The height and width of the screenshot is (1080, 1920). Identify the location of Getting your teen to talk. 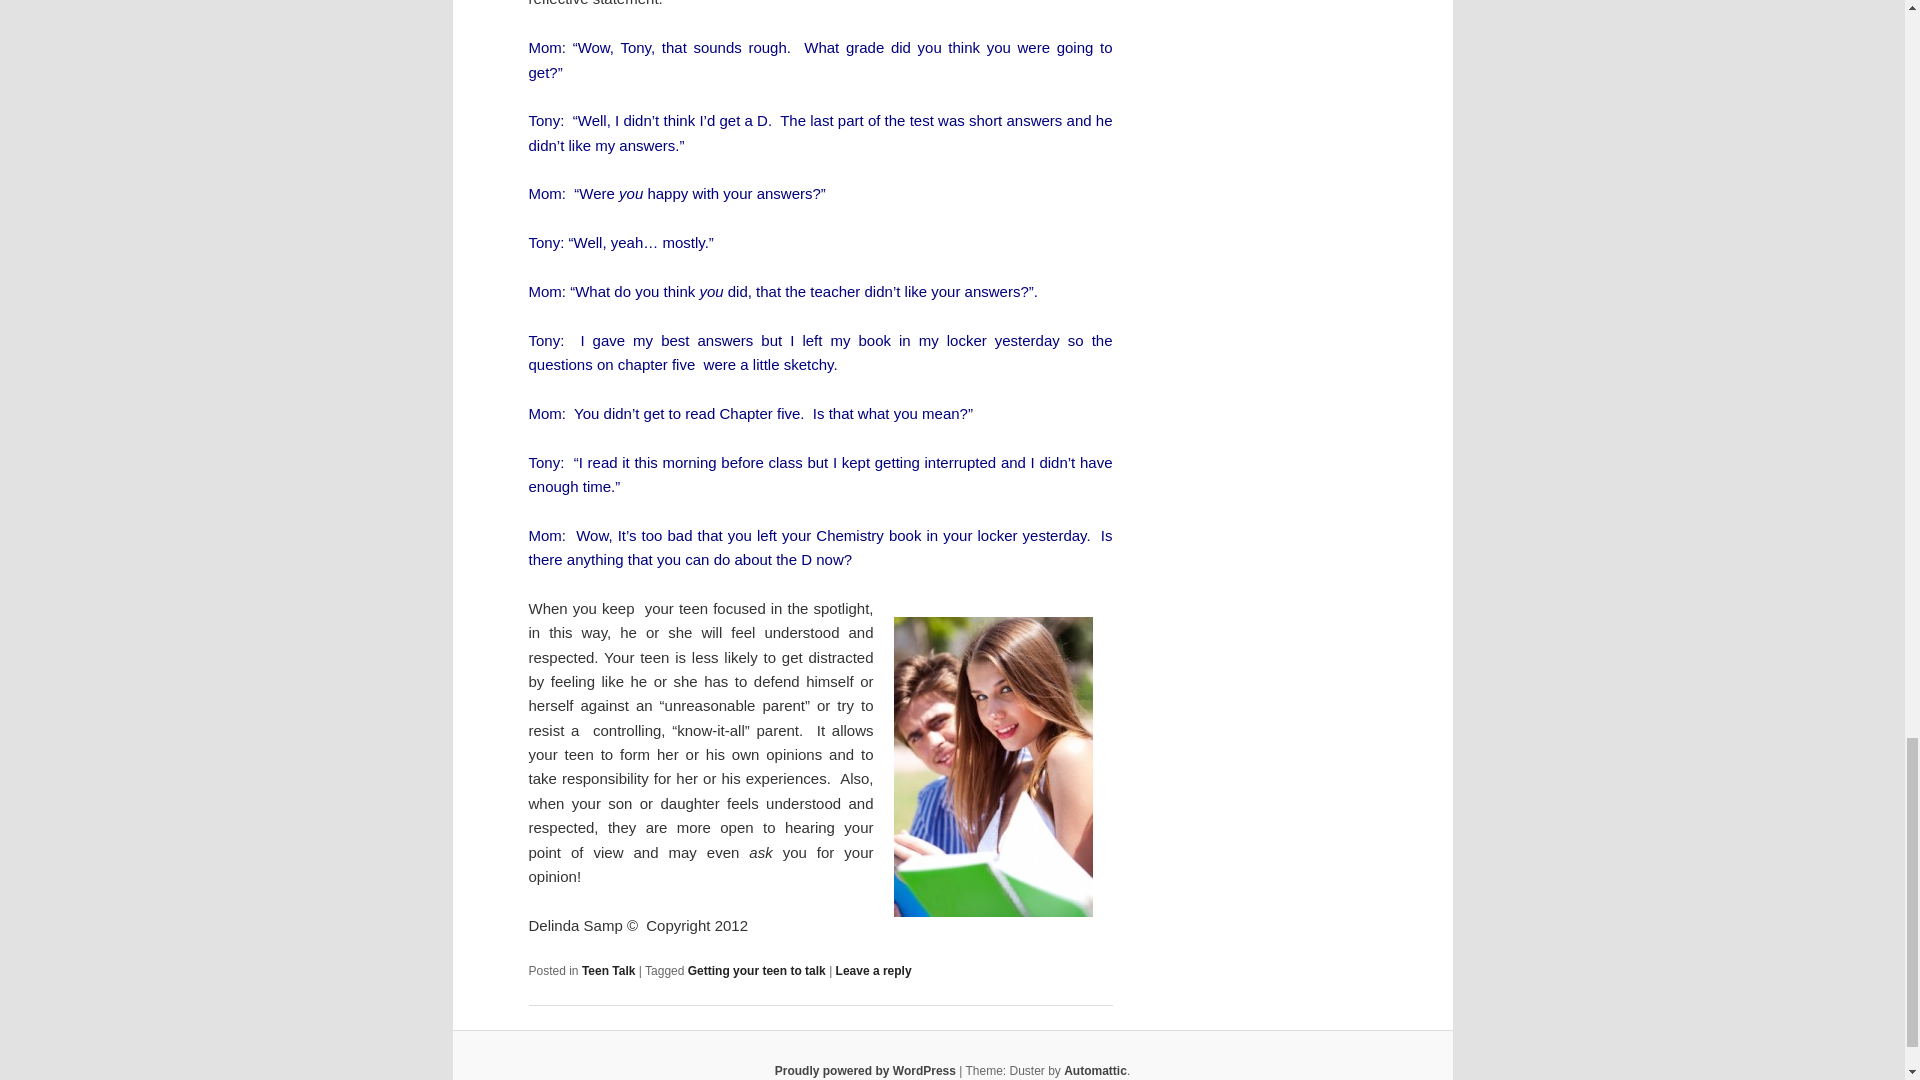
(756, 971).